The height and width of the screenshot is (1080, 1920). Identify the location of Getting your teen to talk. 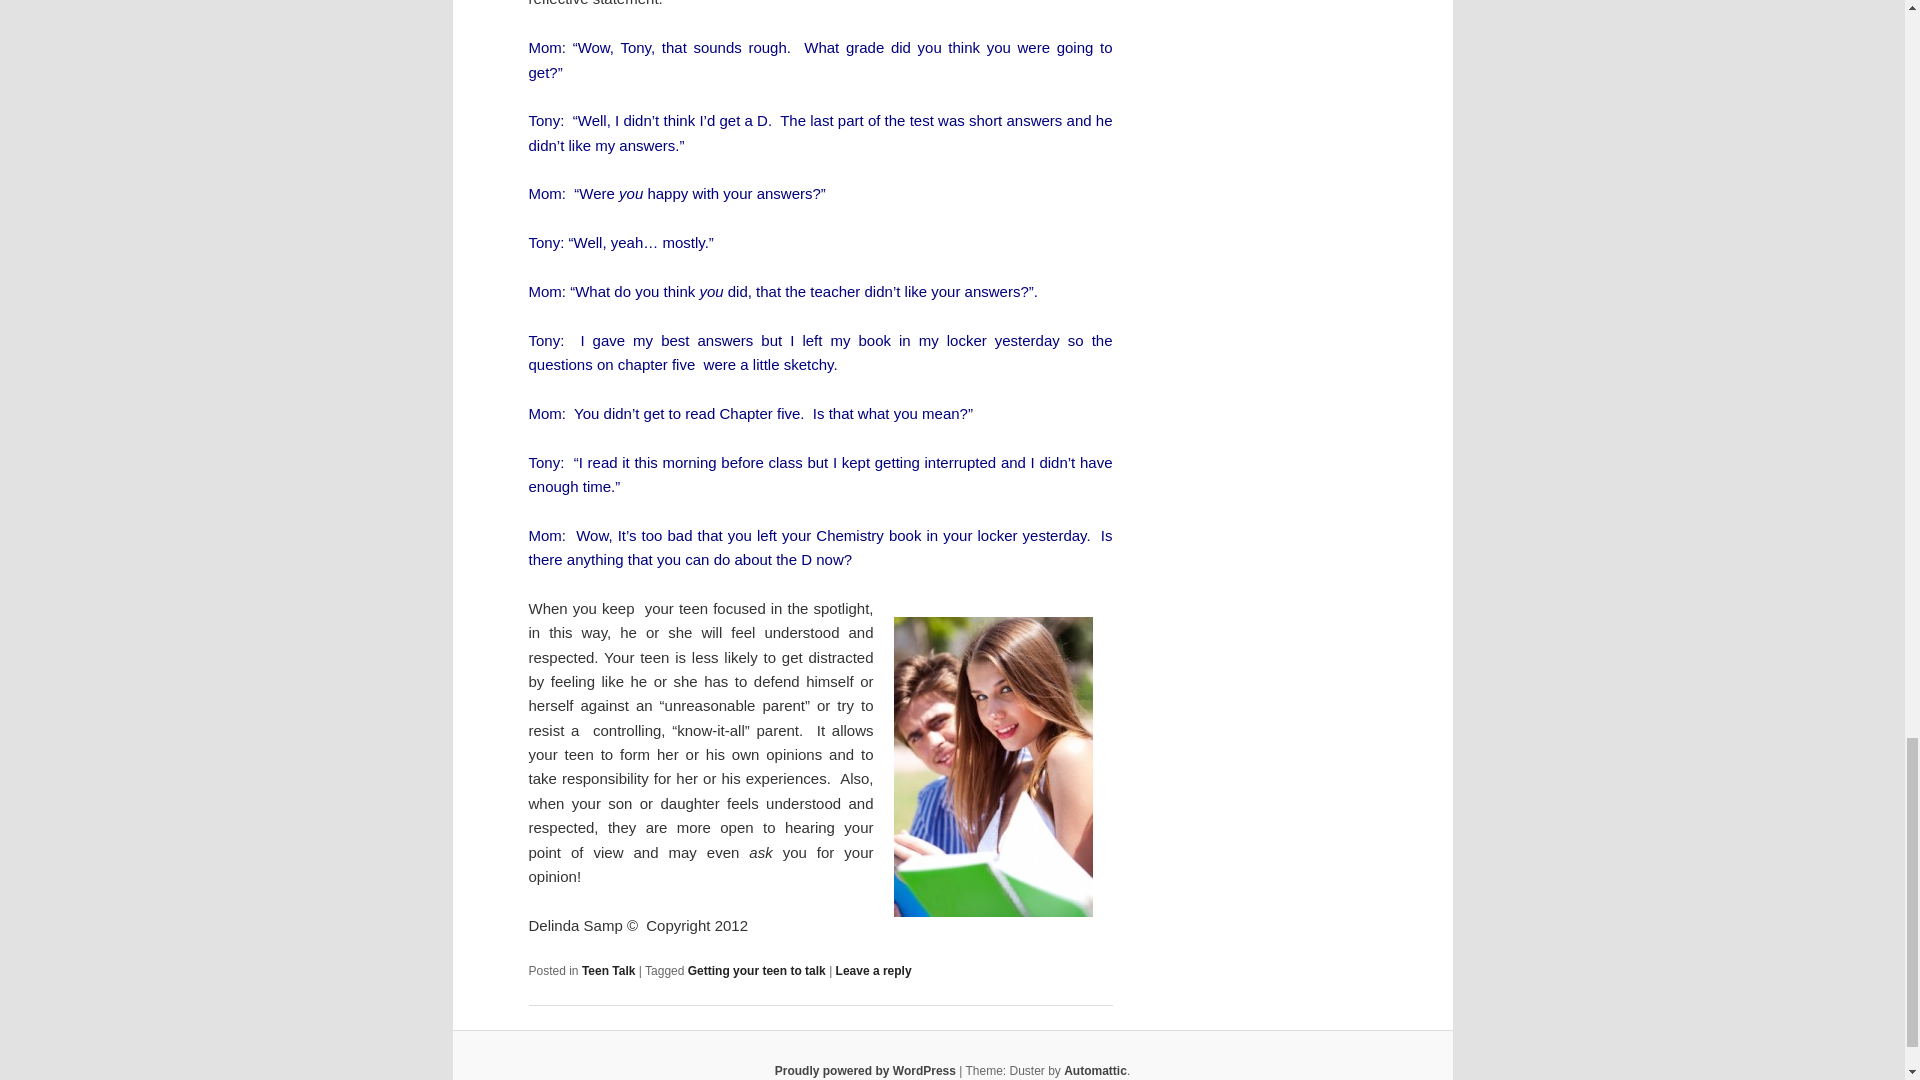
(756, 971).